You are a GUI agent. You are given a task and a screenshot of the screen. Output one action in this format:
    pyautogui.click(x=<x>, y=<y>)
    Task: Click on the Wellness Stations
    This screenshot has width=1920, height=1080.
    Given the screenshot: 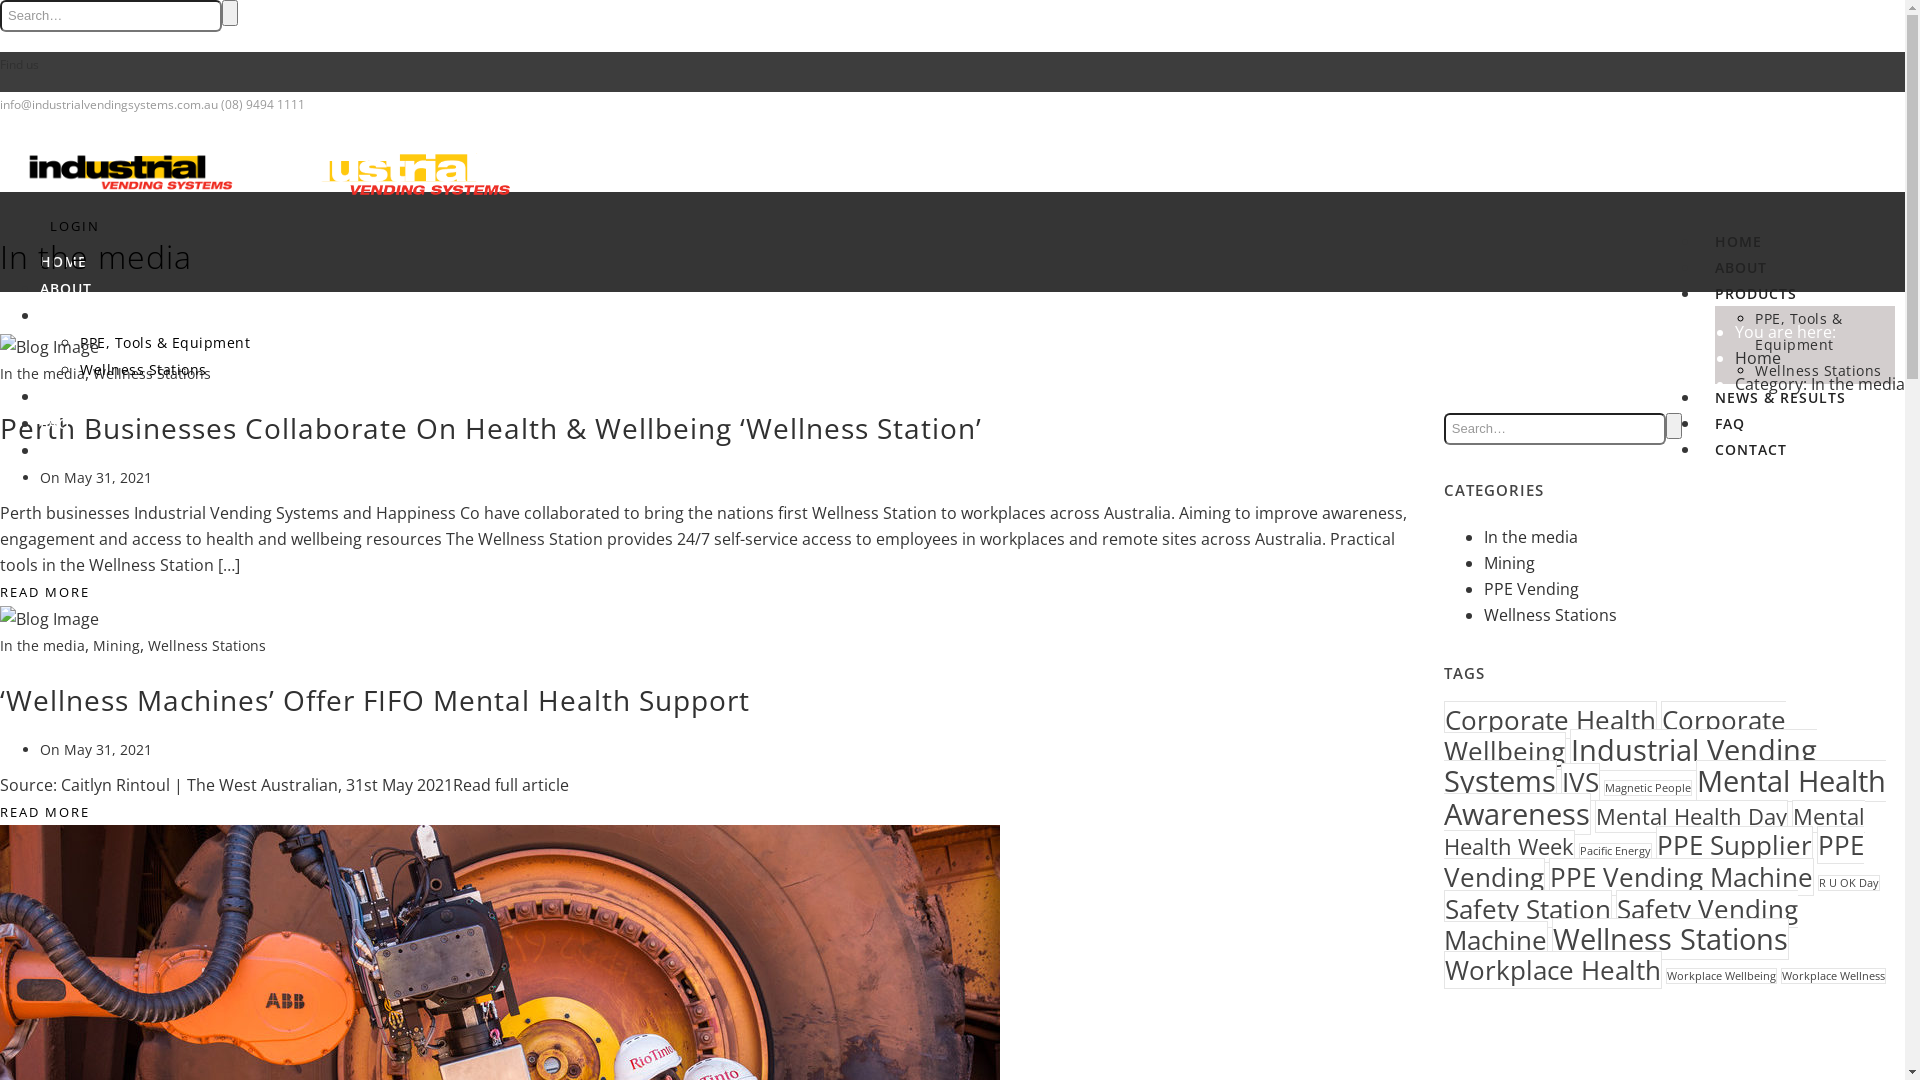 What is the action you would take?
    pyautogui.click(x=1818, y=370)
    